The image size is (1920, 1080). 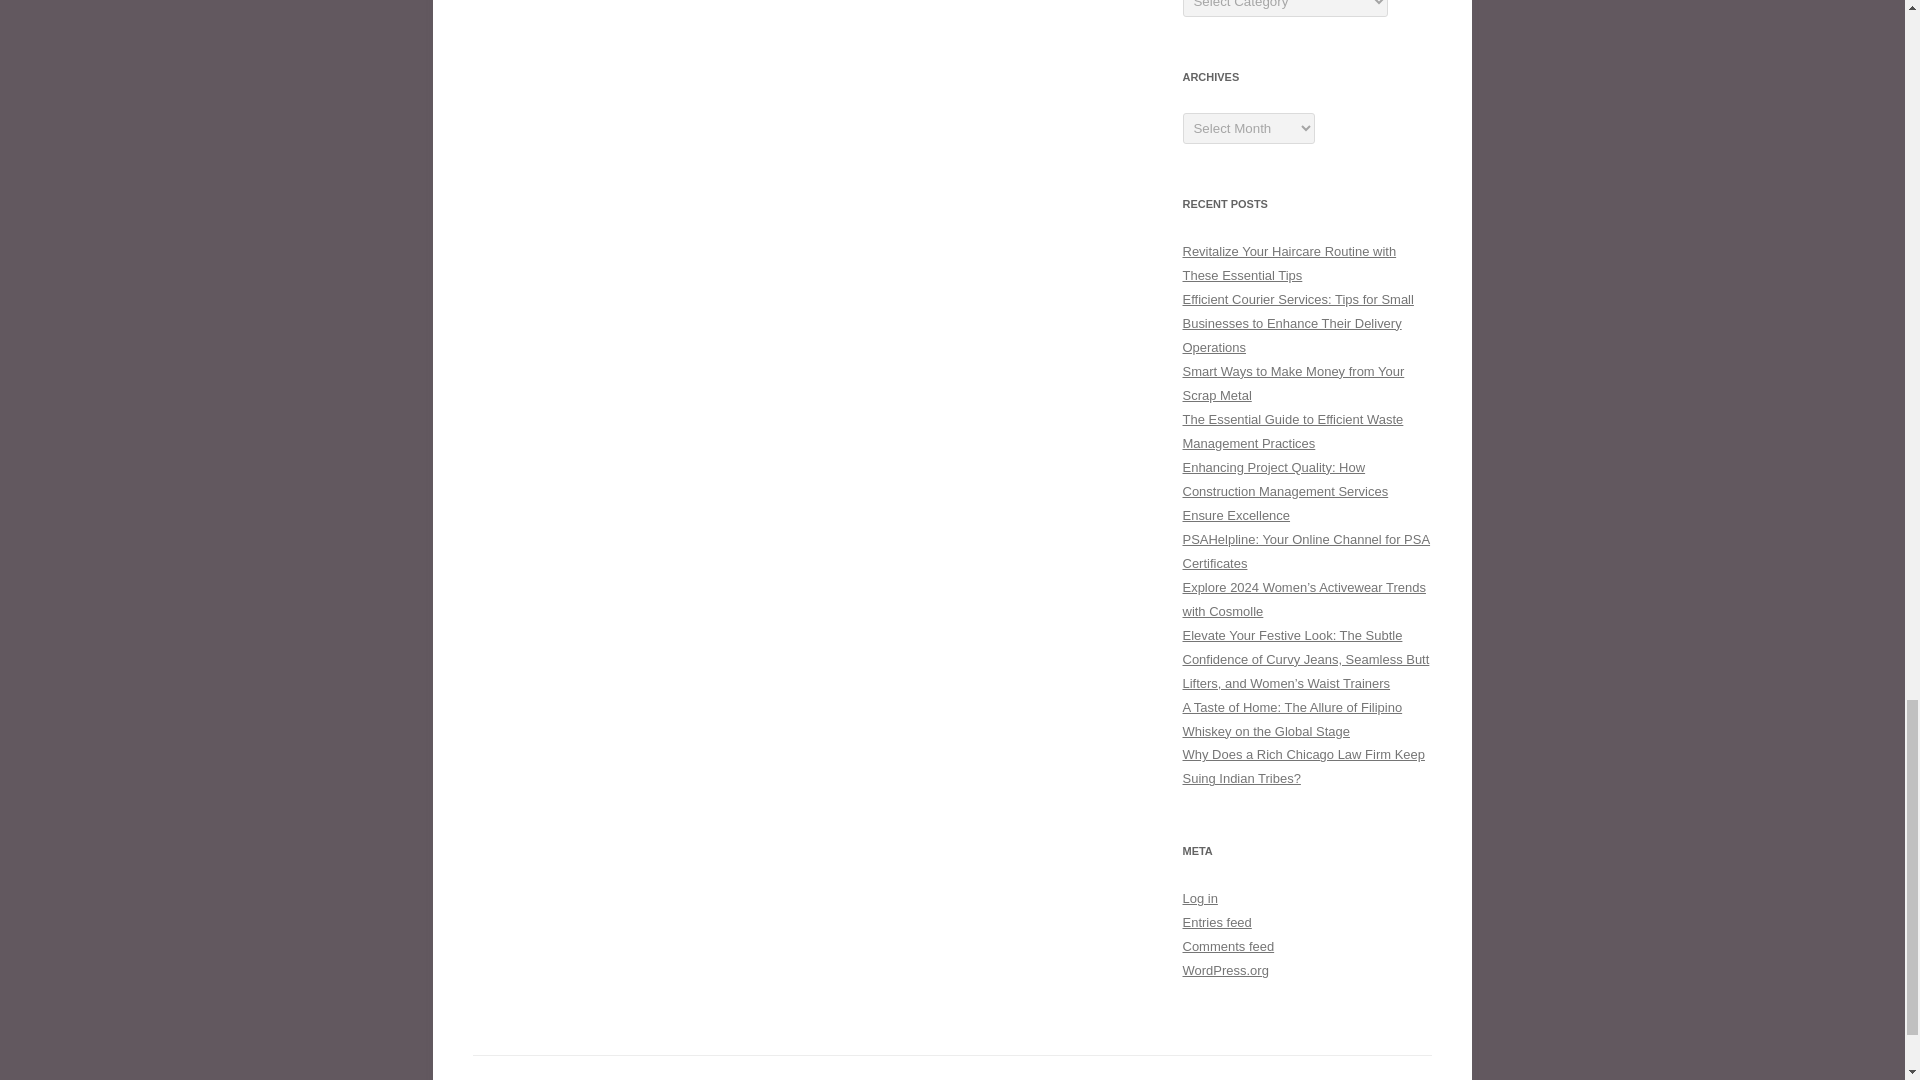 I want to click on Revitalize Your Haircare Routine with These Essential Tips, so click(x=1288, y=263).